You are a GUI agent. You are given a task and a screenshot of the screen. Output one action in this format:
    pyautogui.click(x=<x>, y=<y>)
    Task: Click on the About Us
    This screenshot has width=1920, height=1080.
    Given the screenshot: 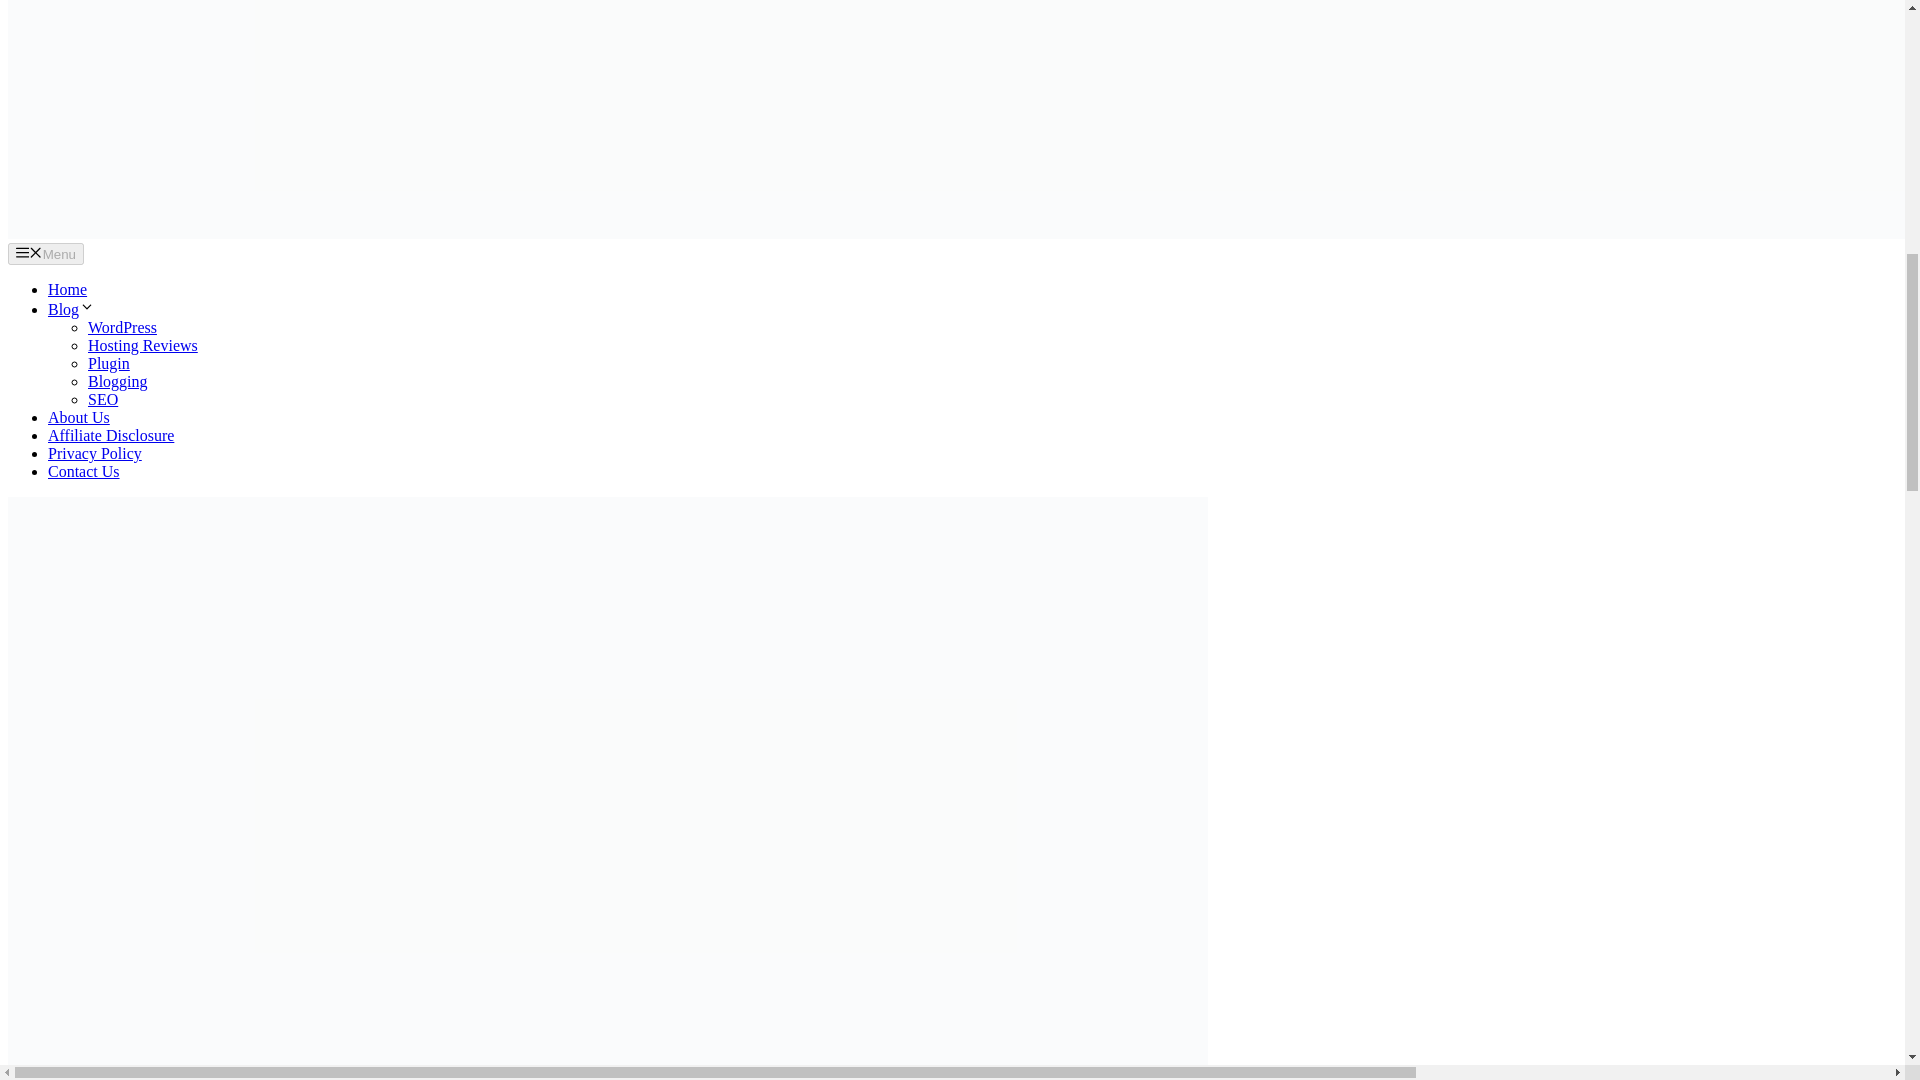 What is the action you would take?
    pyautogui.click(x=78, y=417)
    